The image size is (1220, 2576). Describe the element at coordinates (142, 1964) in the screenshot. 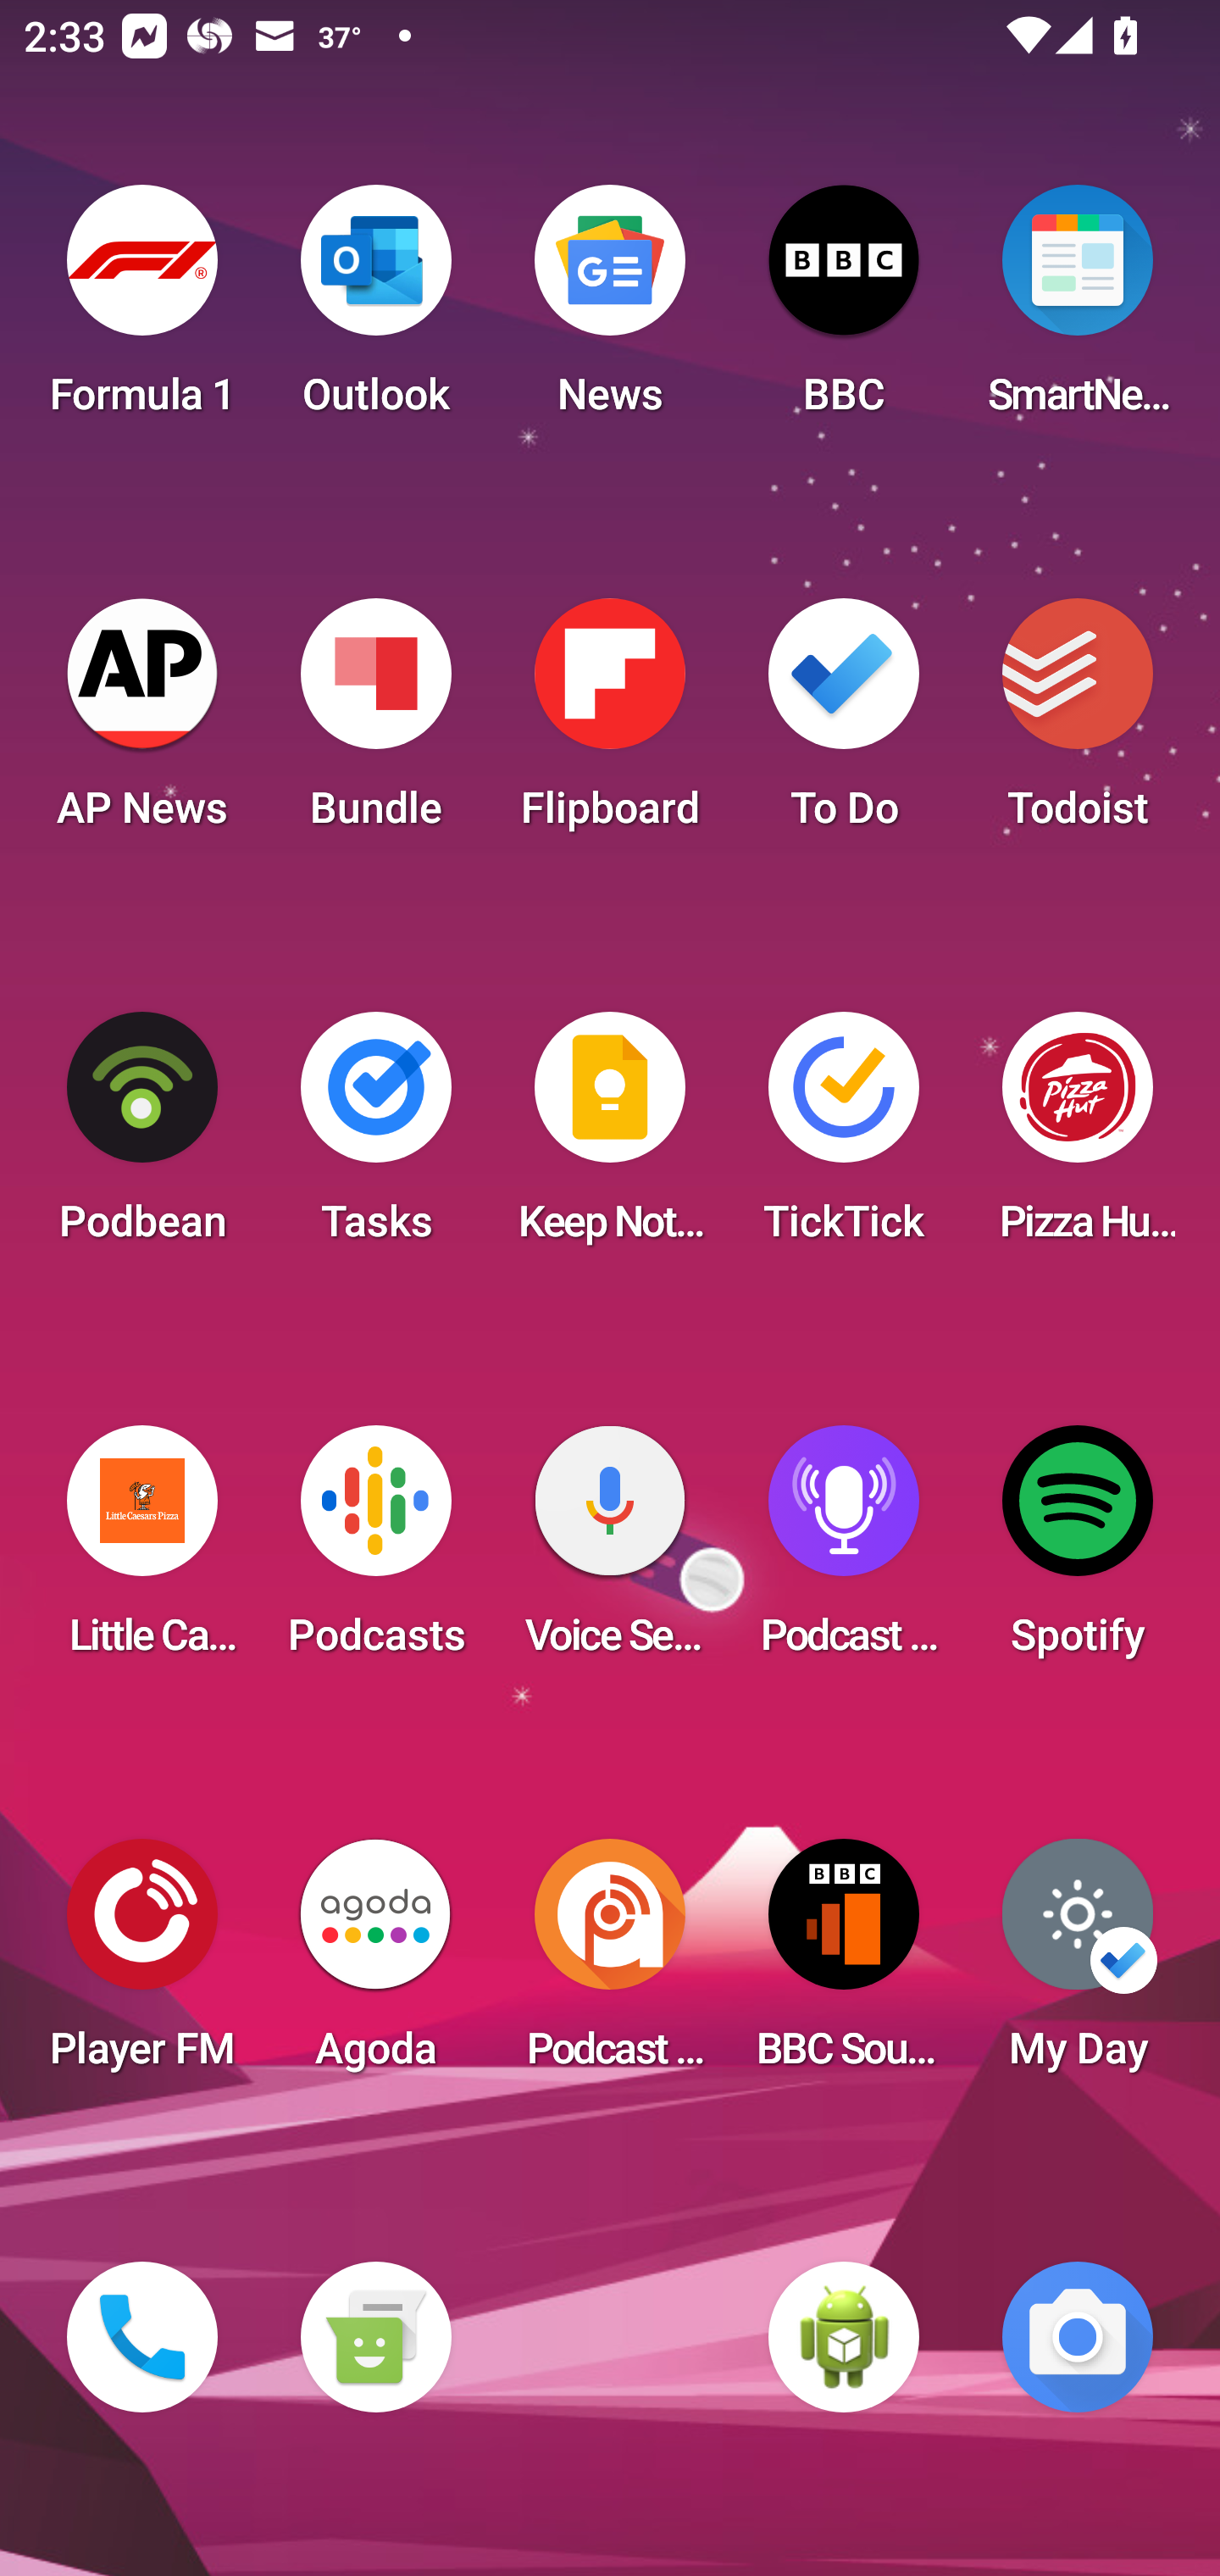

I see `Player FM` at that location.